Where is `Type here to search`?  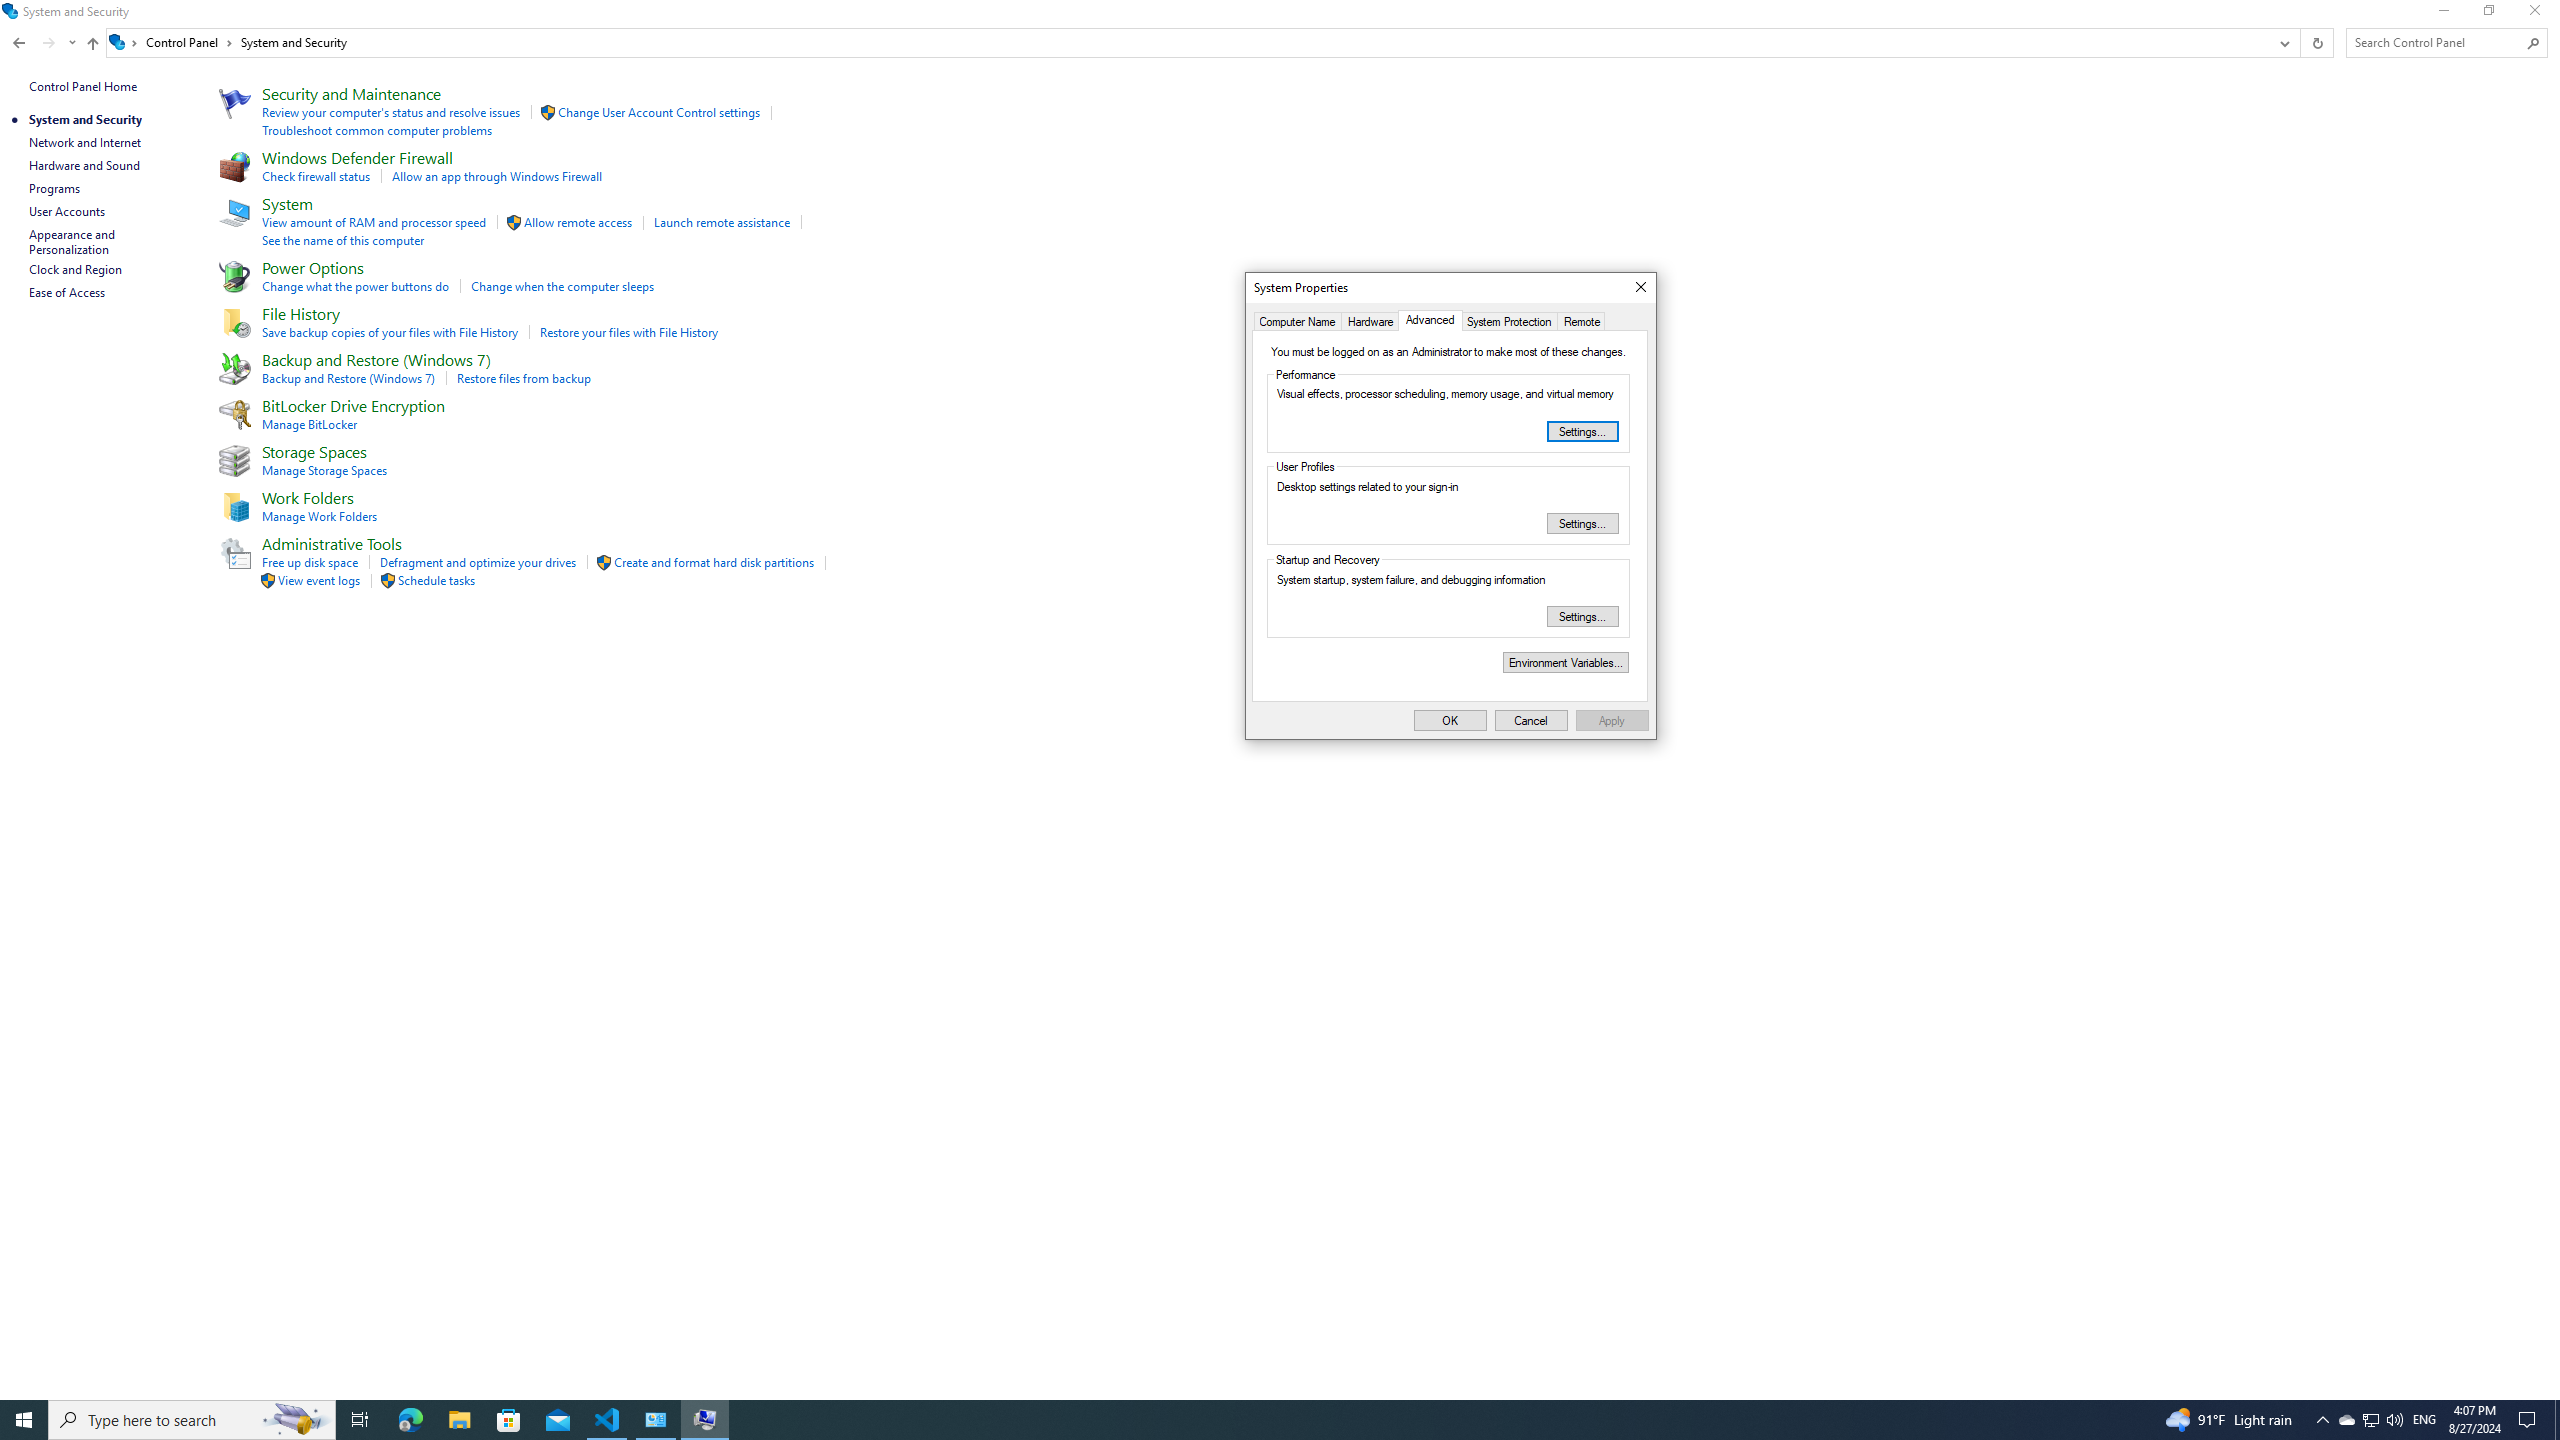 Type here to search is located at coordinates (192, 1420).